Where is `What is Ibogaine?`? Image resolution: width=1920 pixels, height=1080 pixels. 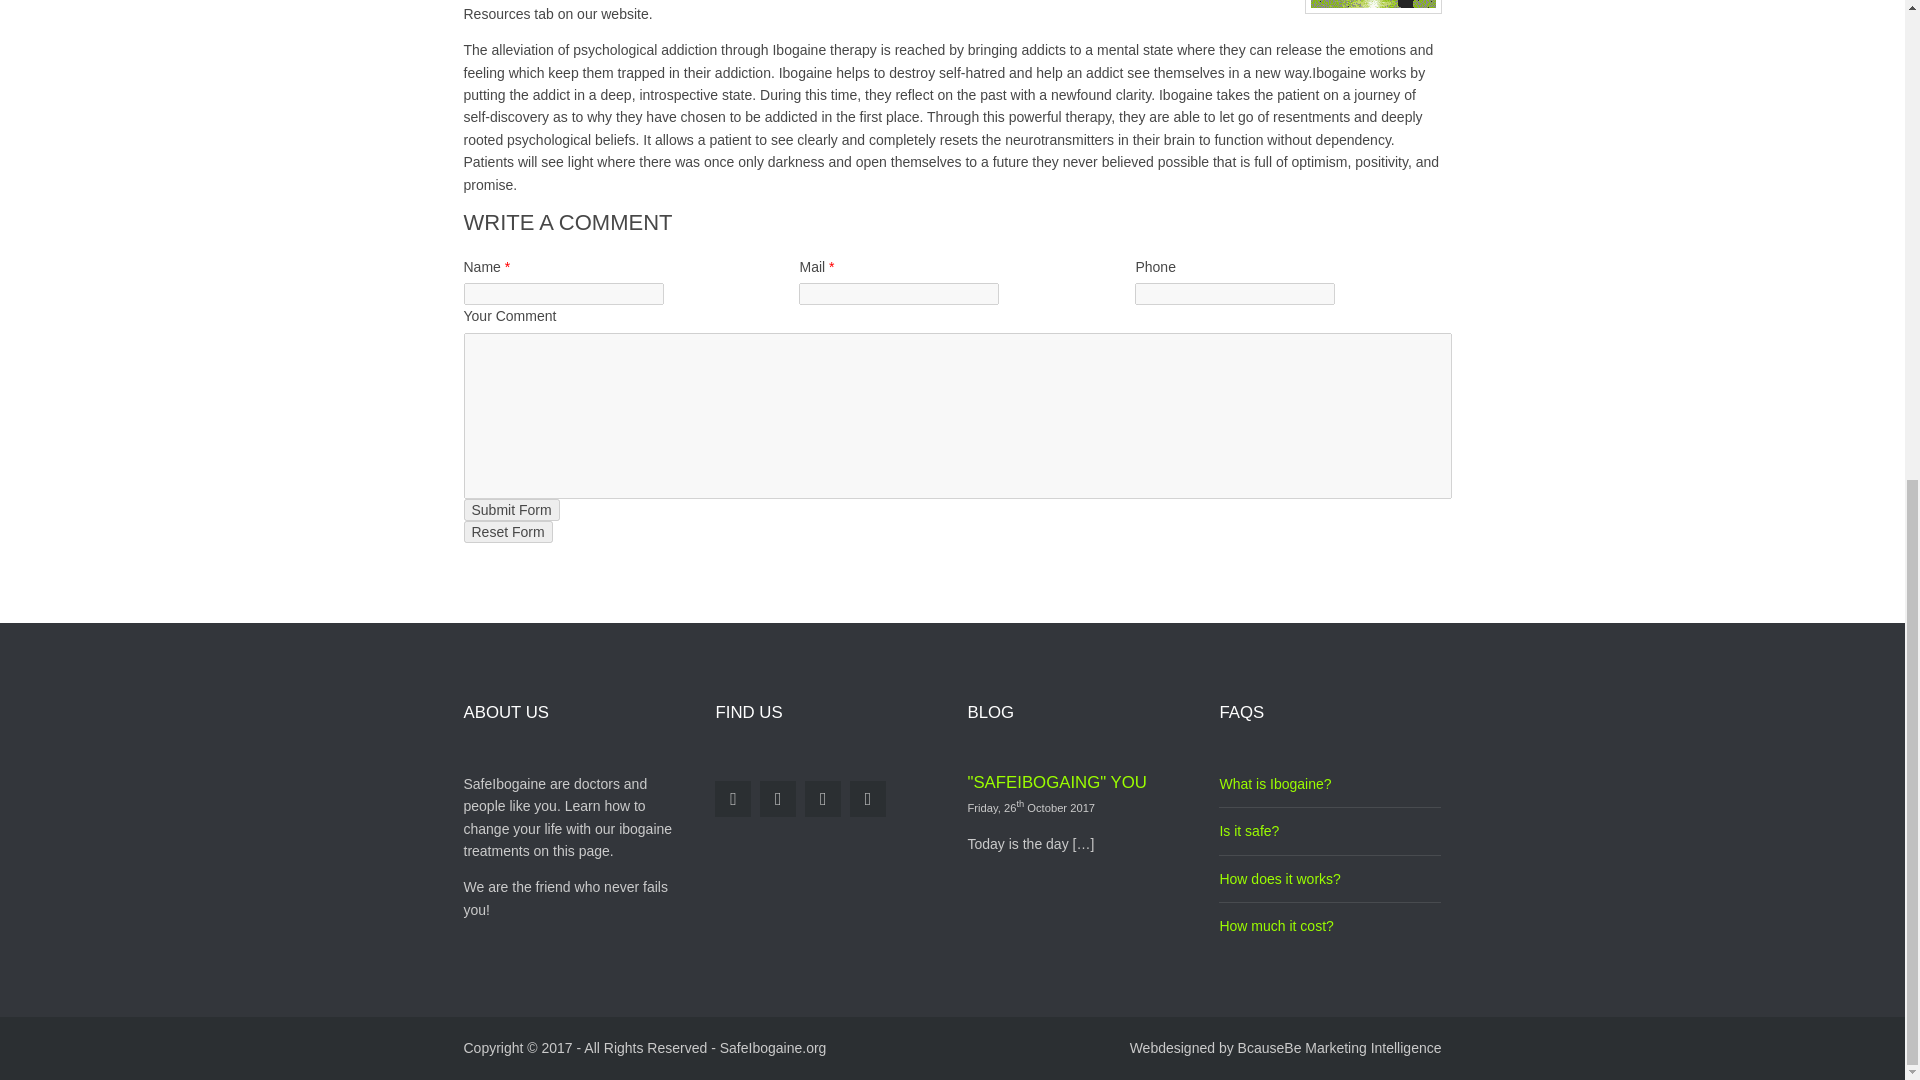 What is Ibogaine? is located at coordinates (1274, 784).